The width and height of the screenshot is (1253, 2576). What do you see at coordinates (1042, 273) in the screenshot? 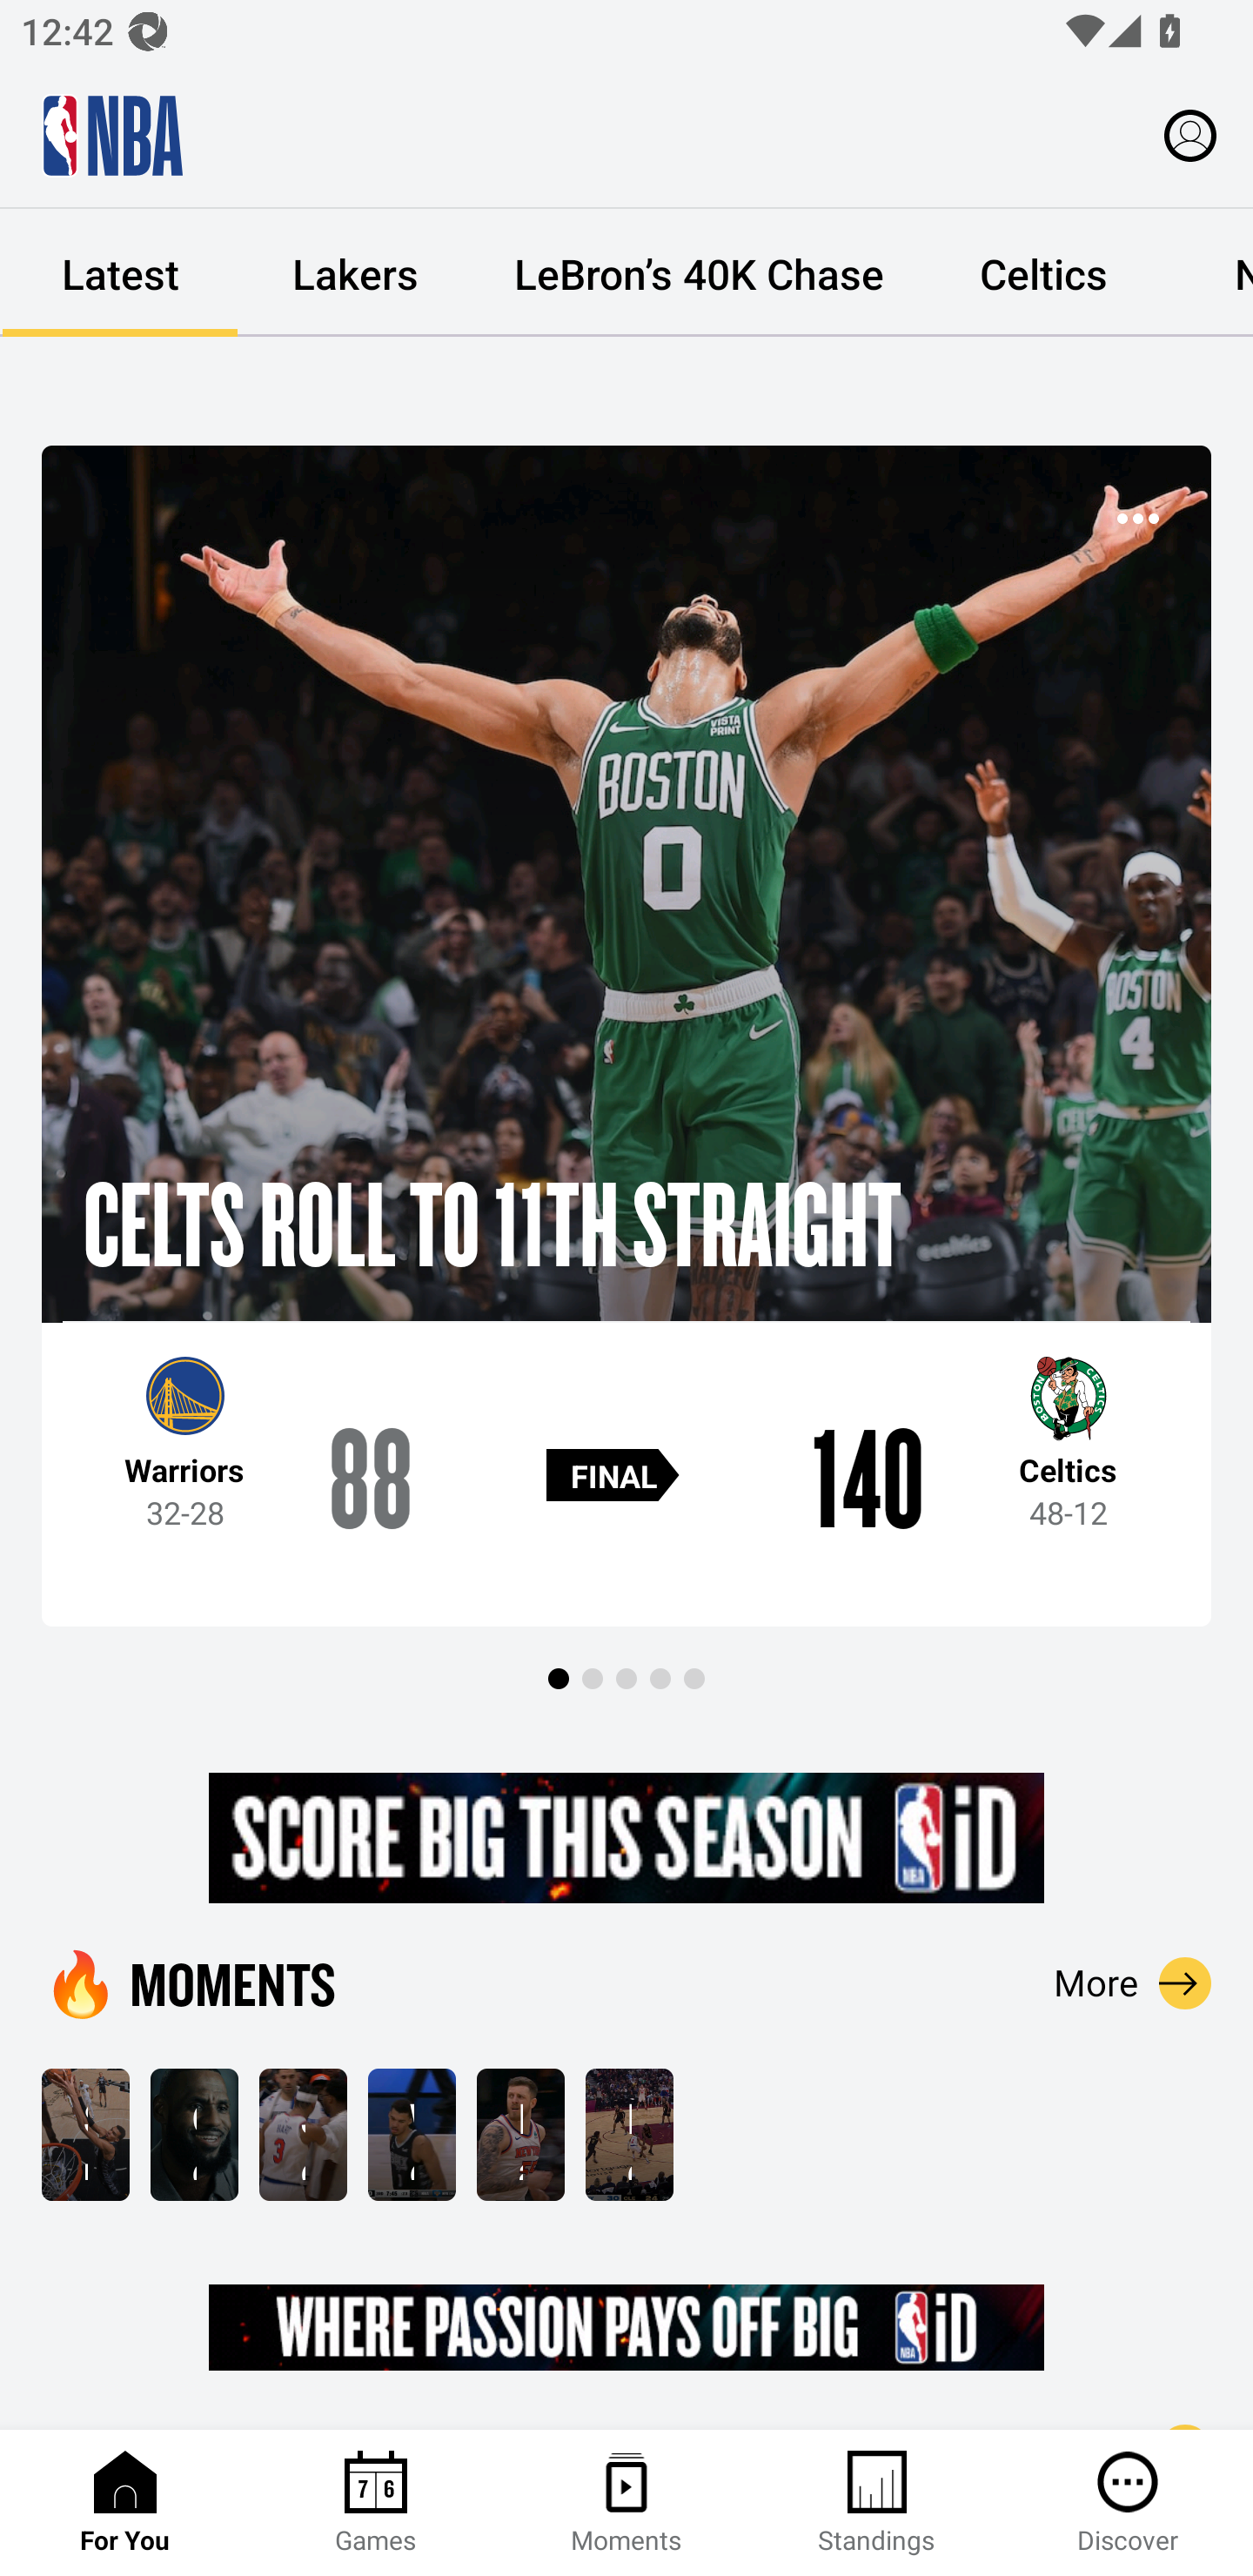
I see `Celtics` at bounding box center [1042, 273].